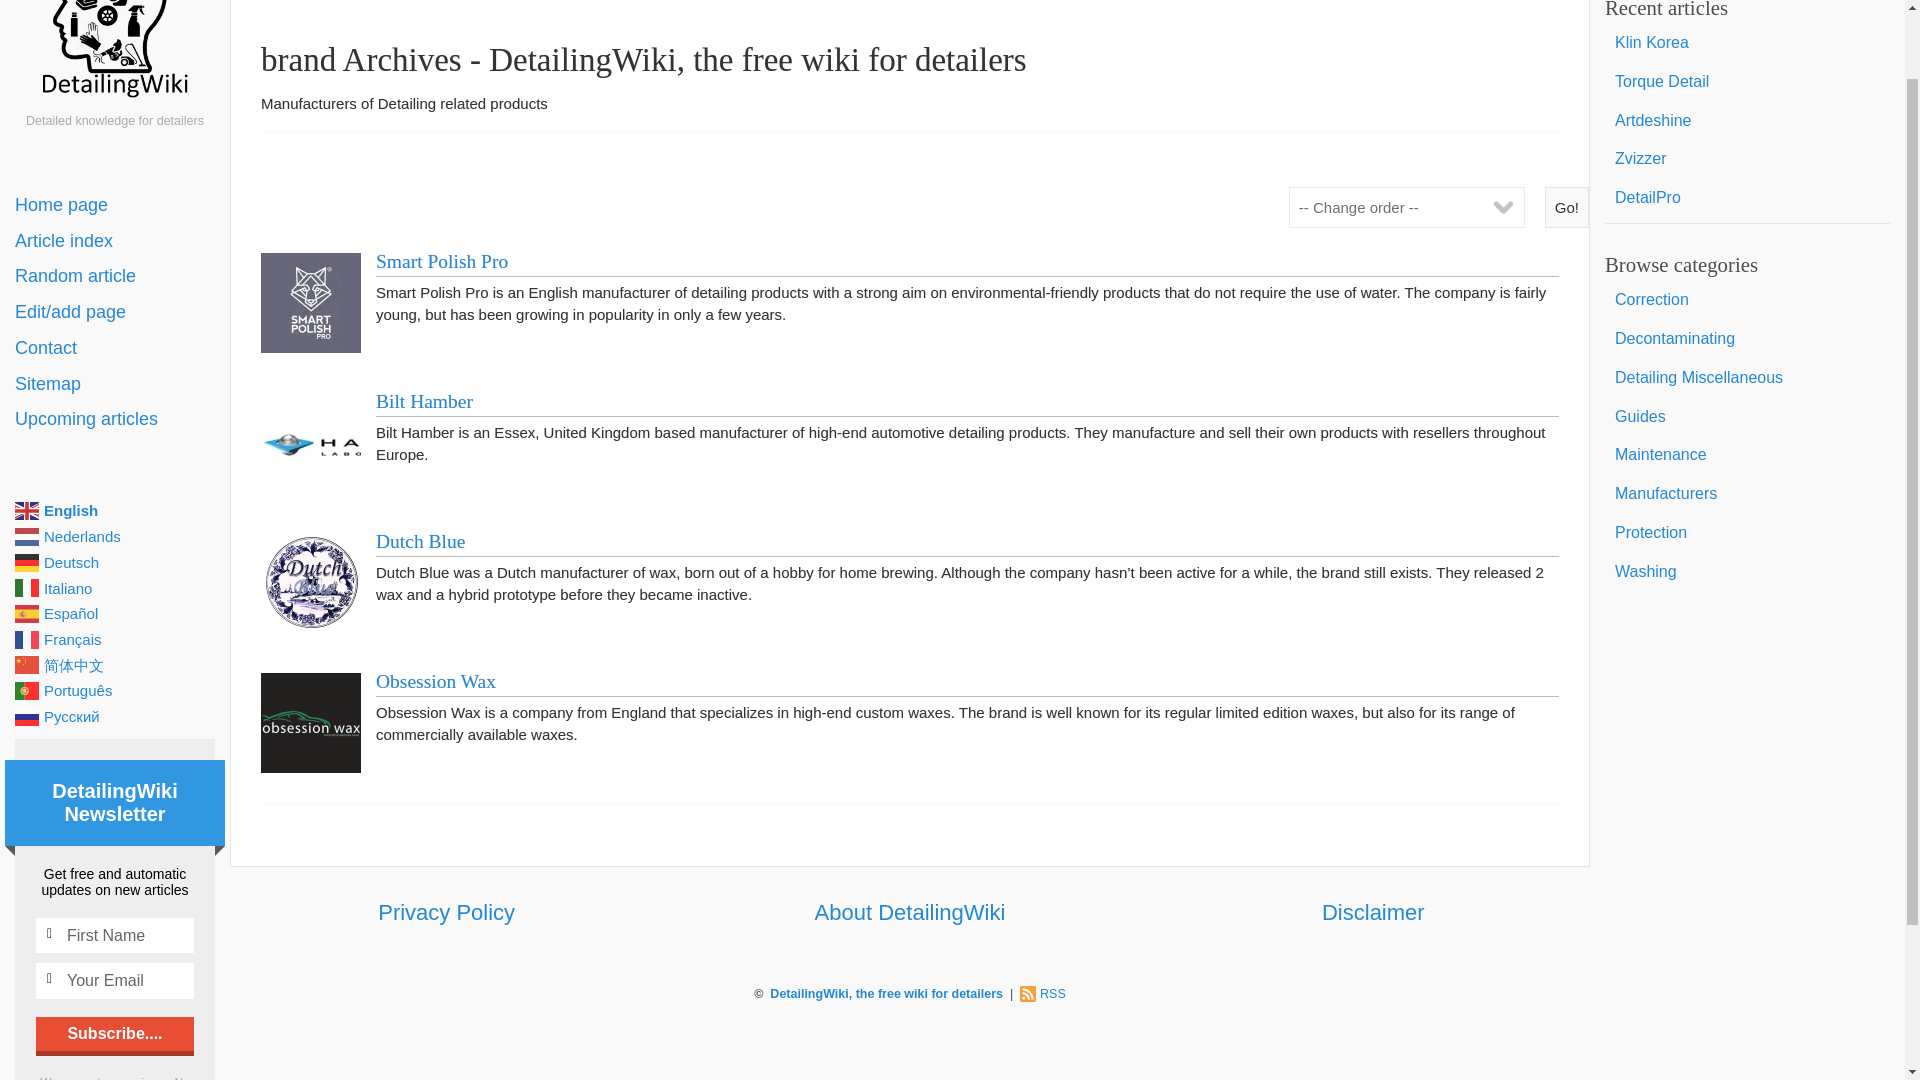 This screenshot has height=1080, width=1920. Describe the element at coordinates (1747, 494) in the screenshot. I see `Manufacturers` at that location.